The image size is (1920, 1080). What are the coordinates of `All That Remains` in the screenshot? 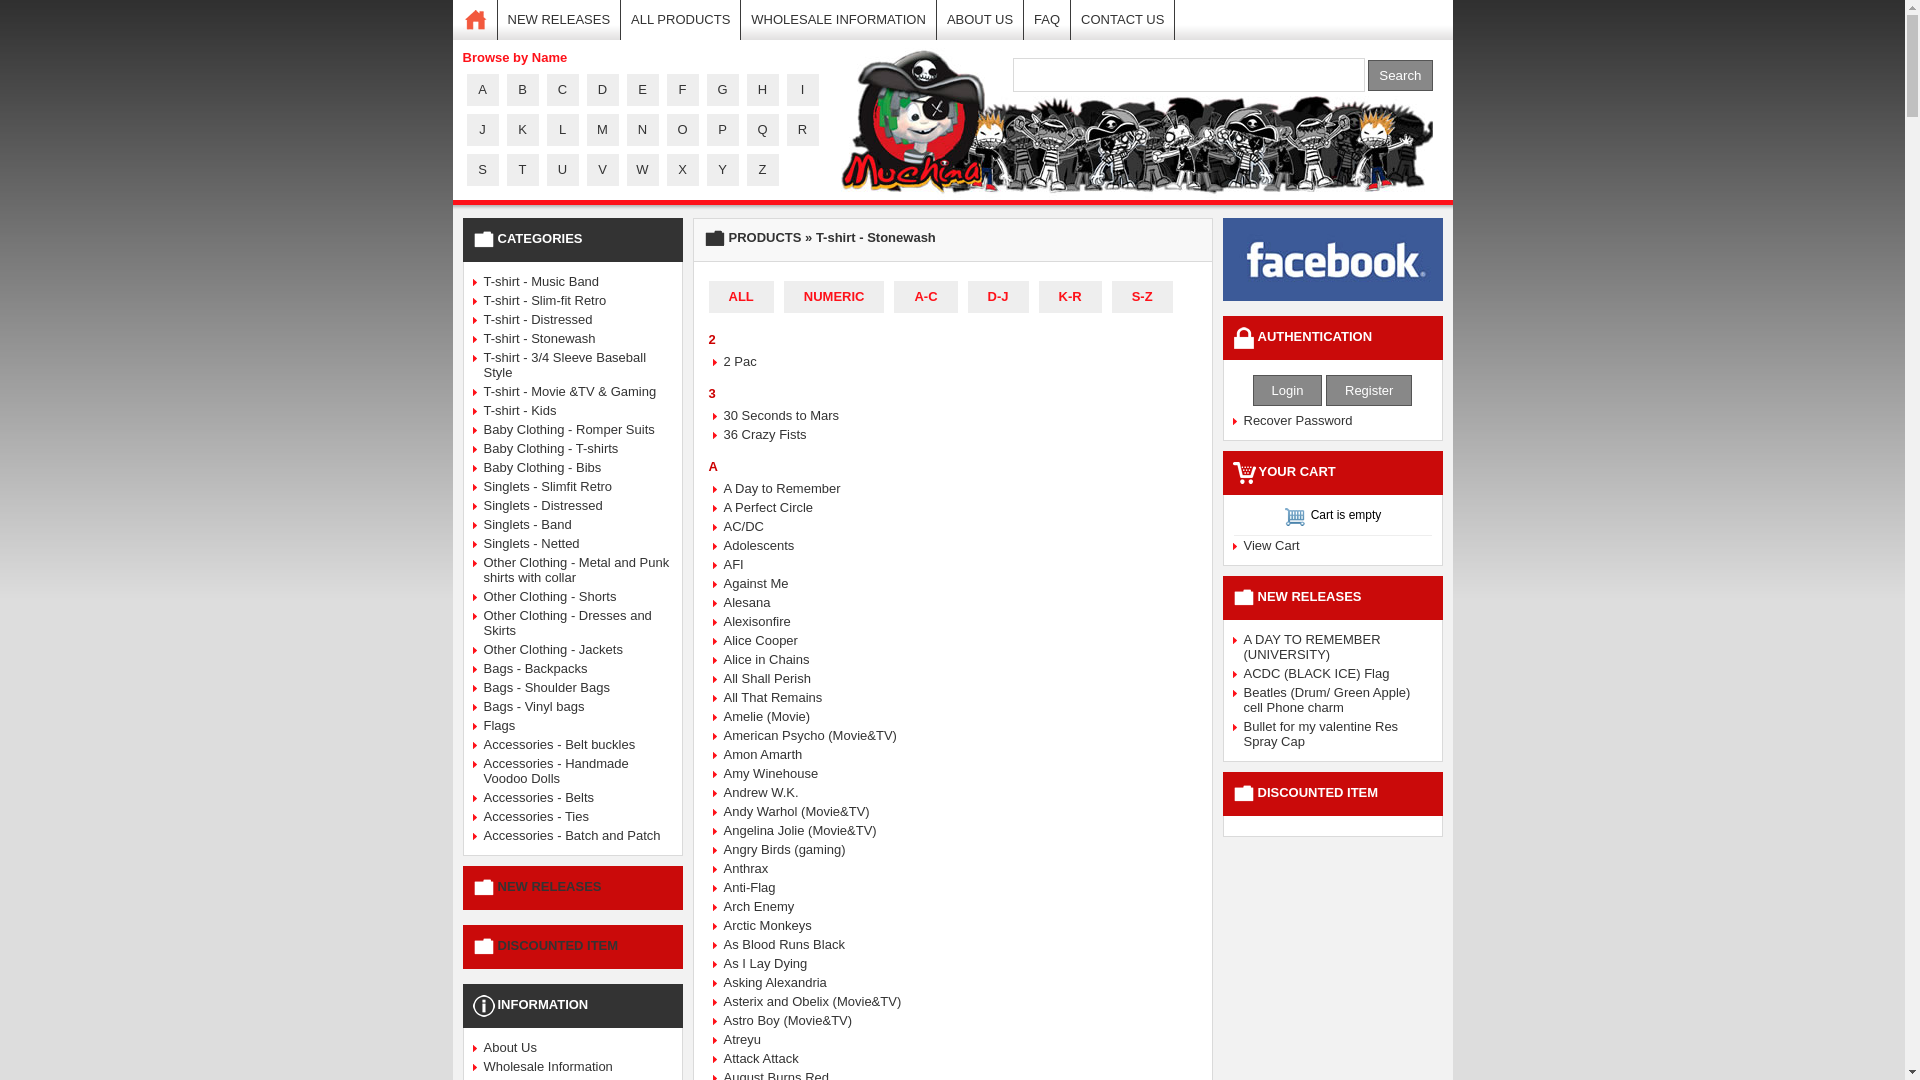 It's located at (774, 698).